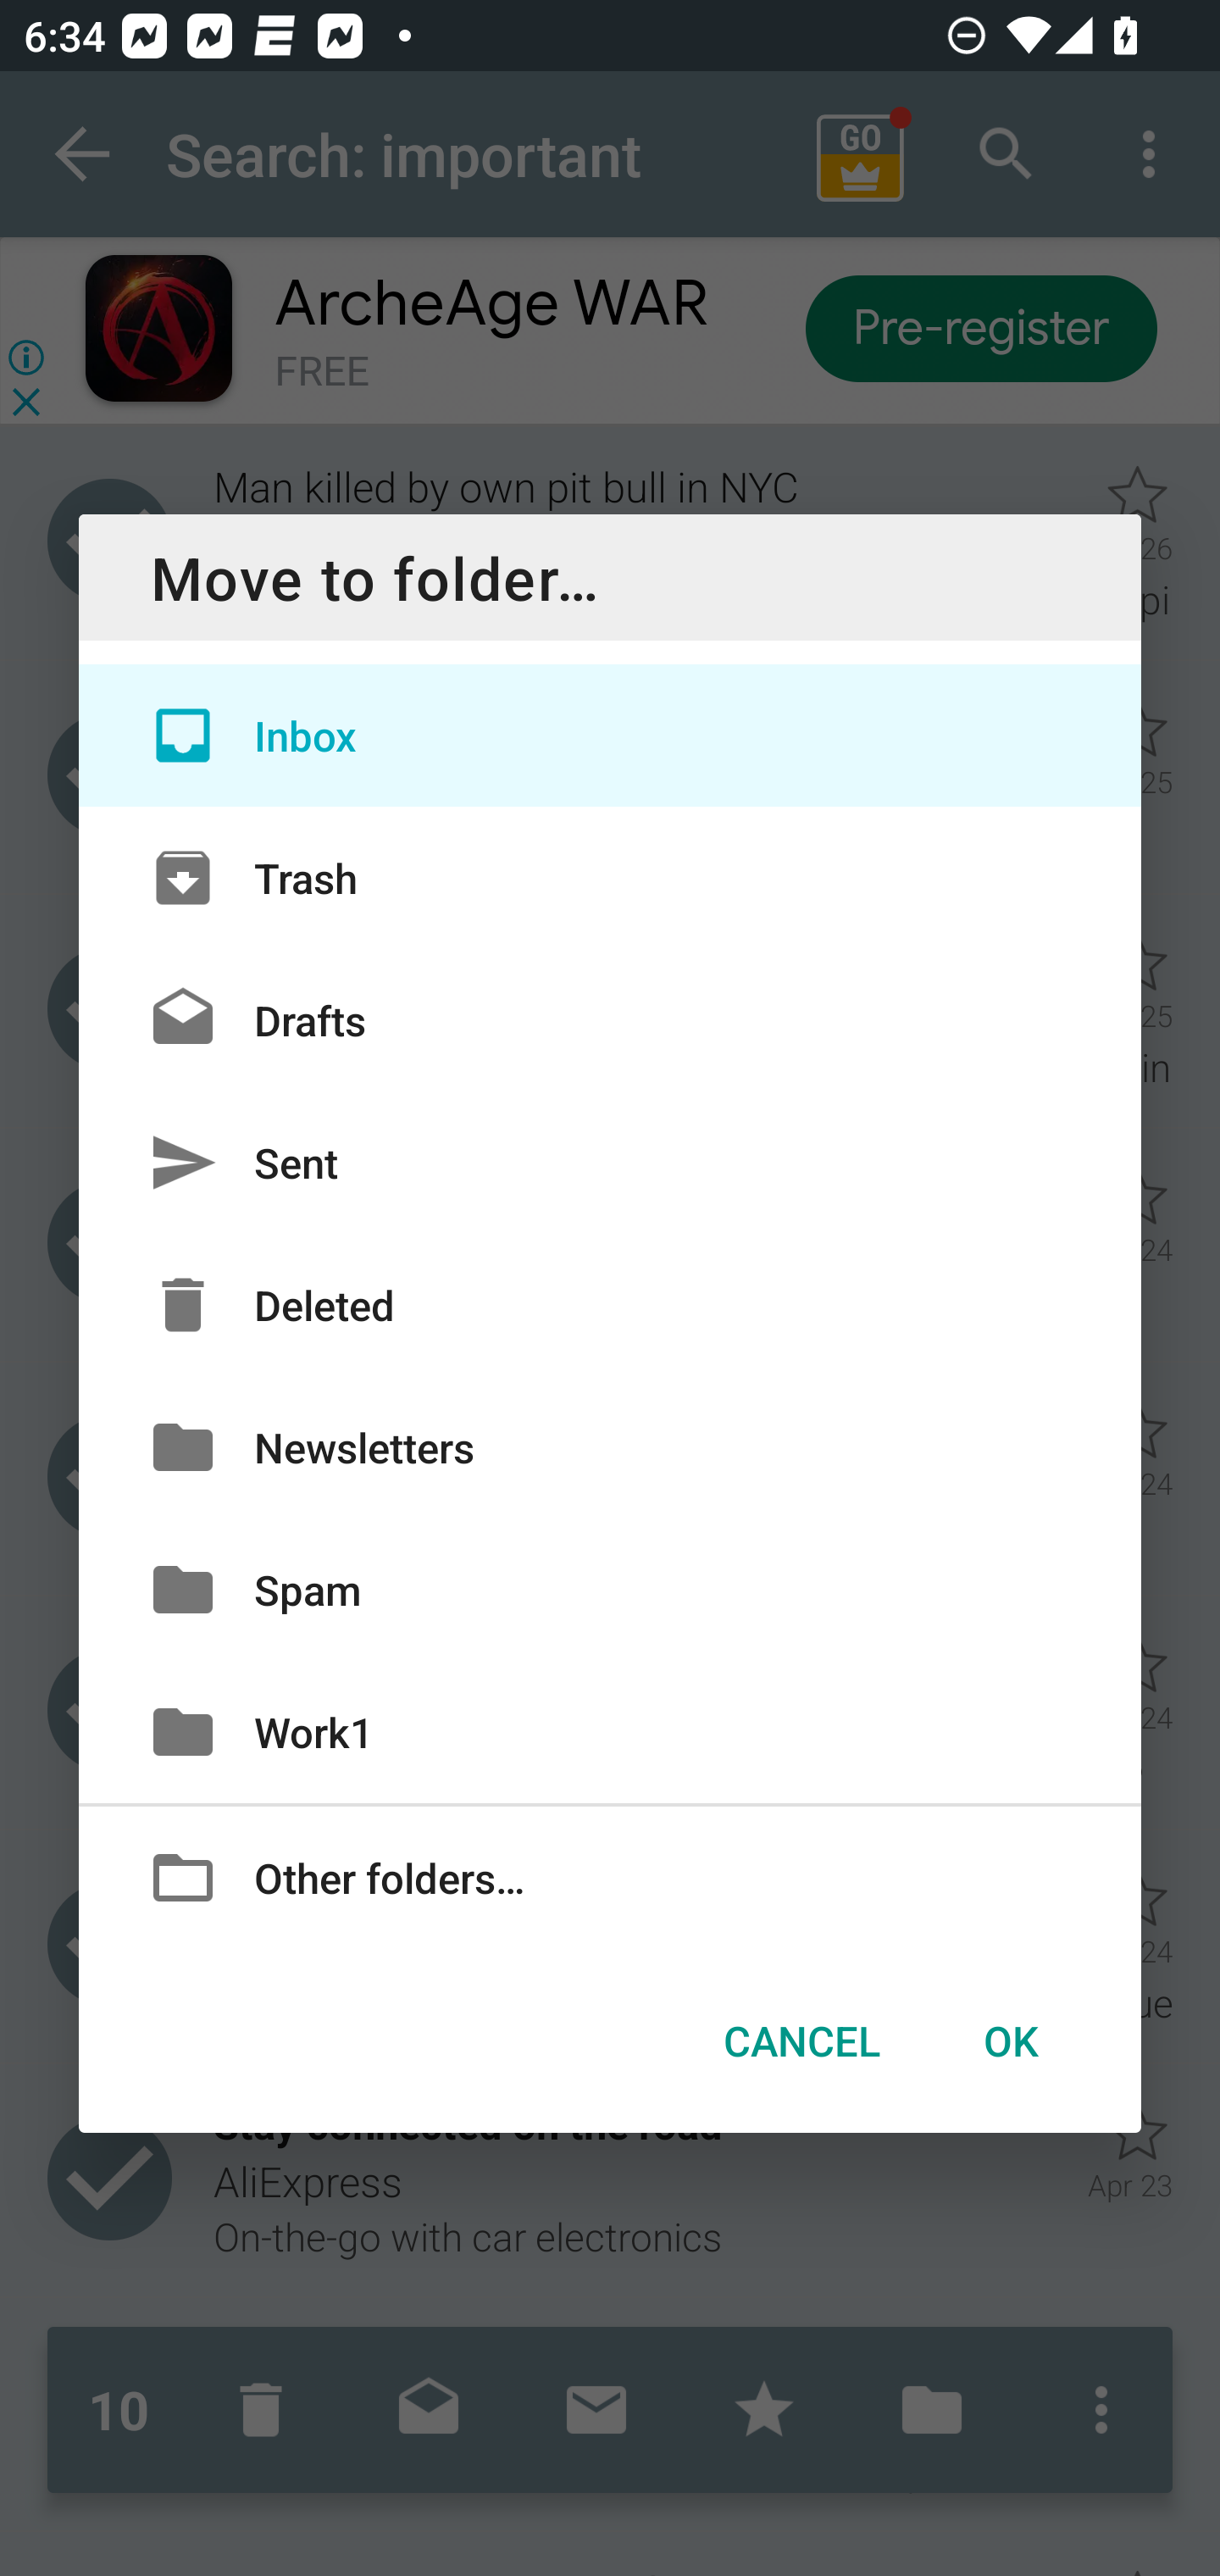 The height and width of the screenshot is (2576, 1220). What do you see at coordinates (610, 1446) in the screenshot?
I see `Newsletters` at bounding box center [610, 1446].